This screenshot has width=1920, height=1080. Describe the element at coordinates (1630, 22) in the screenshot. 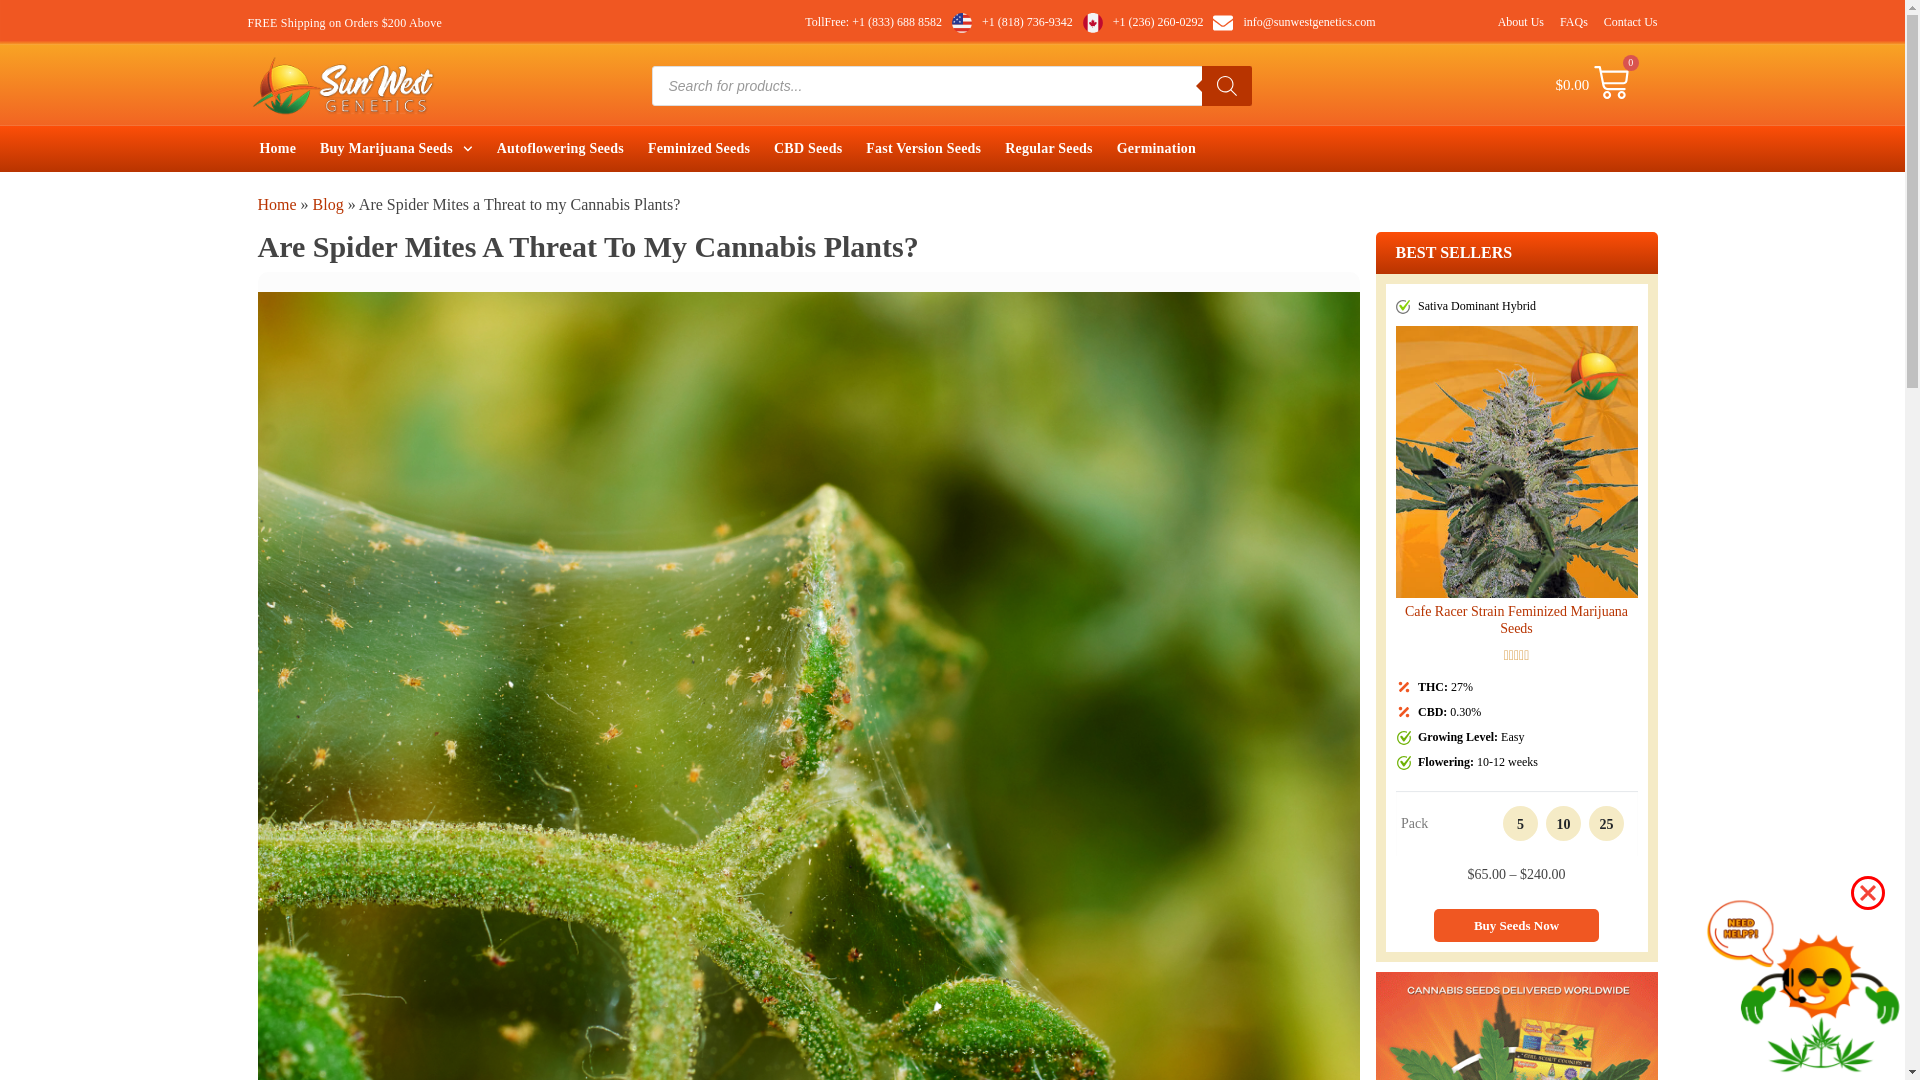

I see `Contact Us` at that location.